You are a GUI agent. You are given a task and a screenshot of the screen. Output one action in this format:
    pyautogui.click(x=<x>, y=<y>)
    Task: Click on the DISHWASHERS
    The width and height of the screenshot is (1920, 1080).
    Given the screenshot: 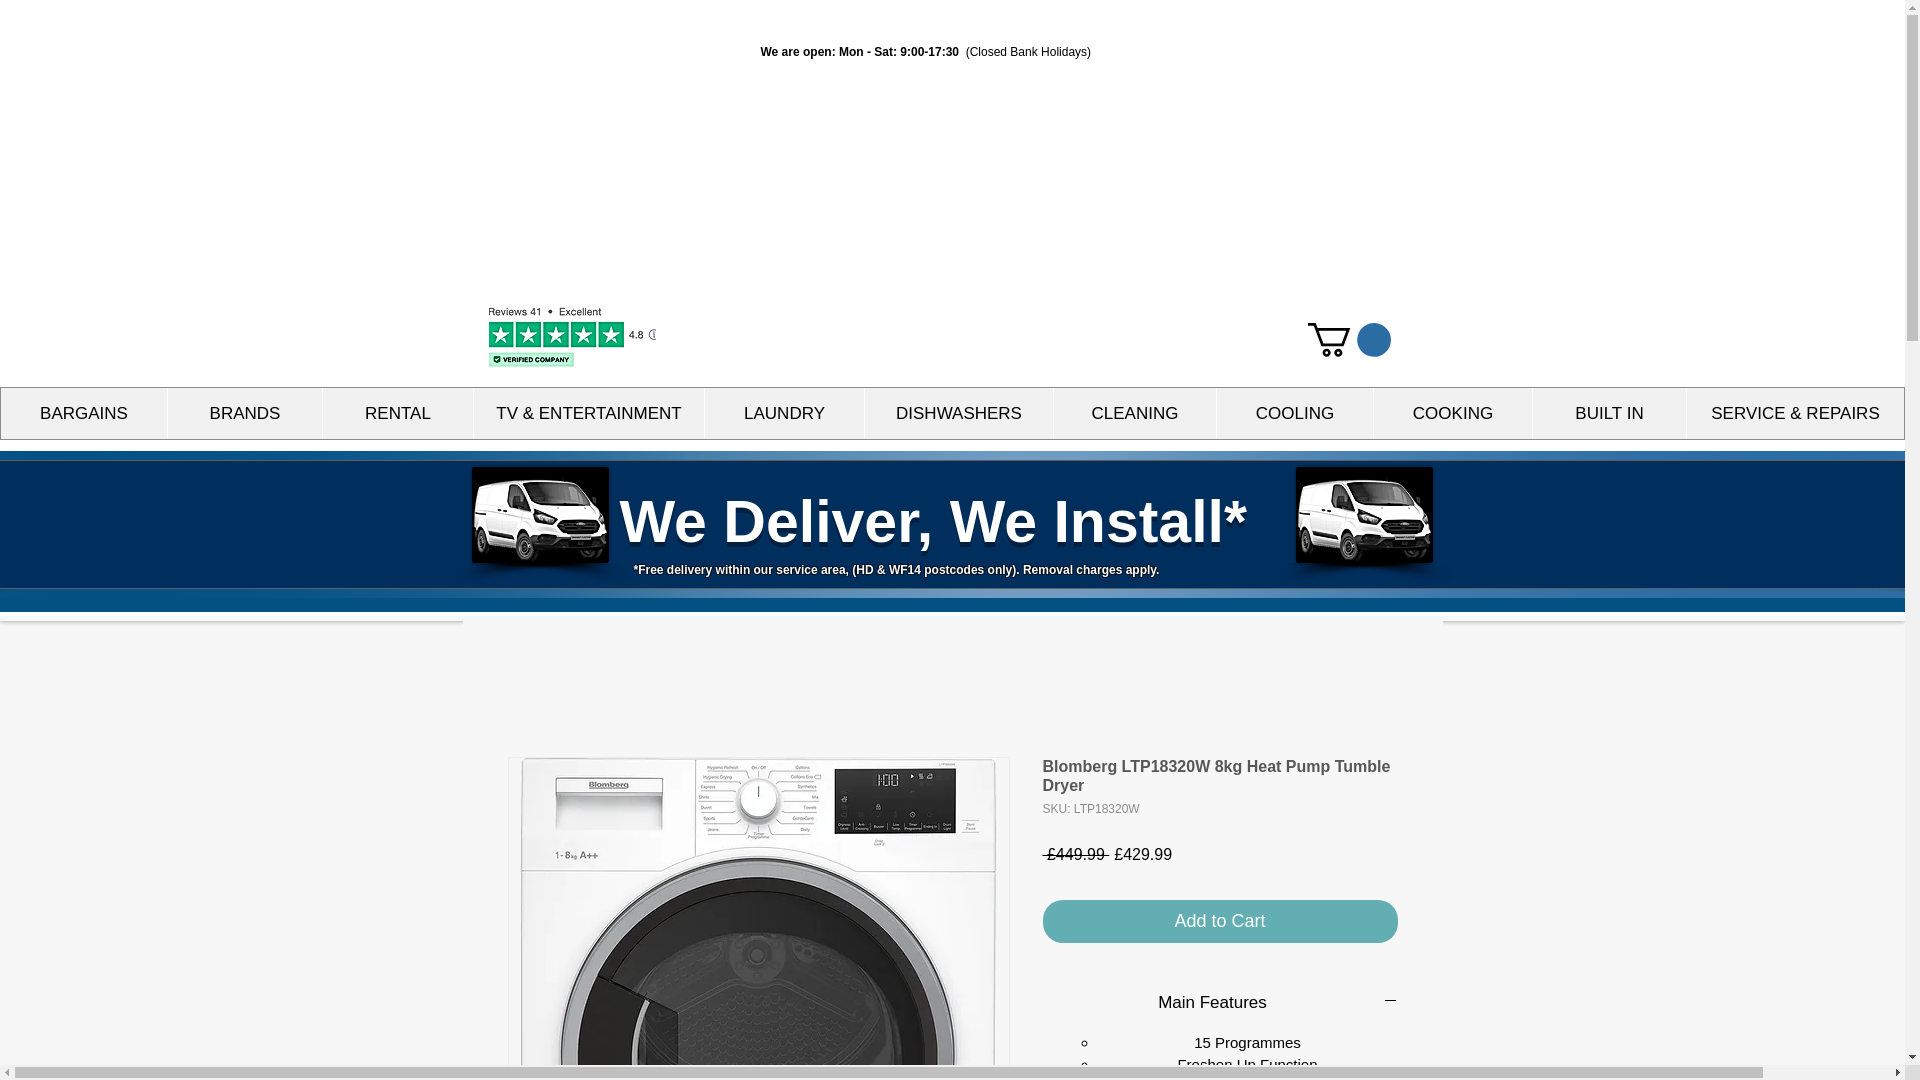 What is the action you would take?
    pyautogui.click(x=958, y=412)
    